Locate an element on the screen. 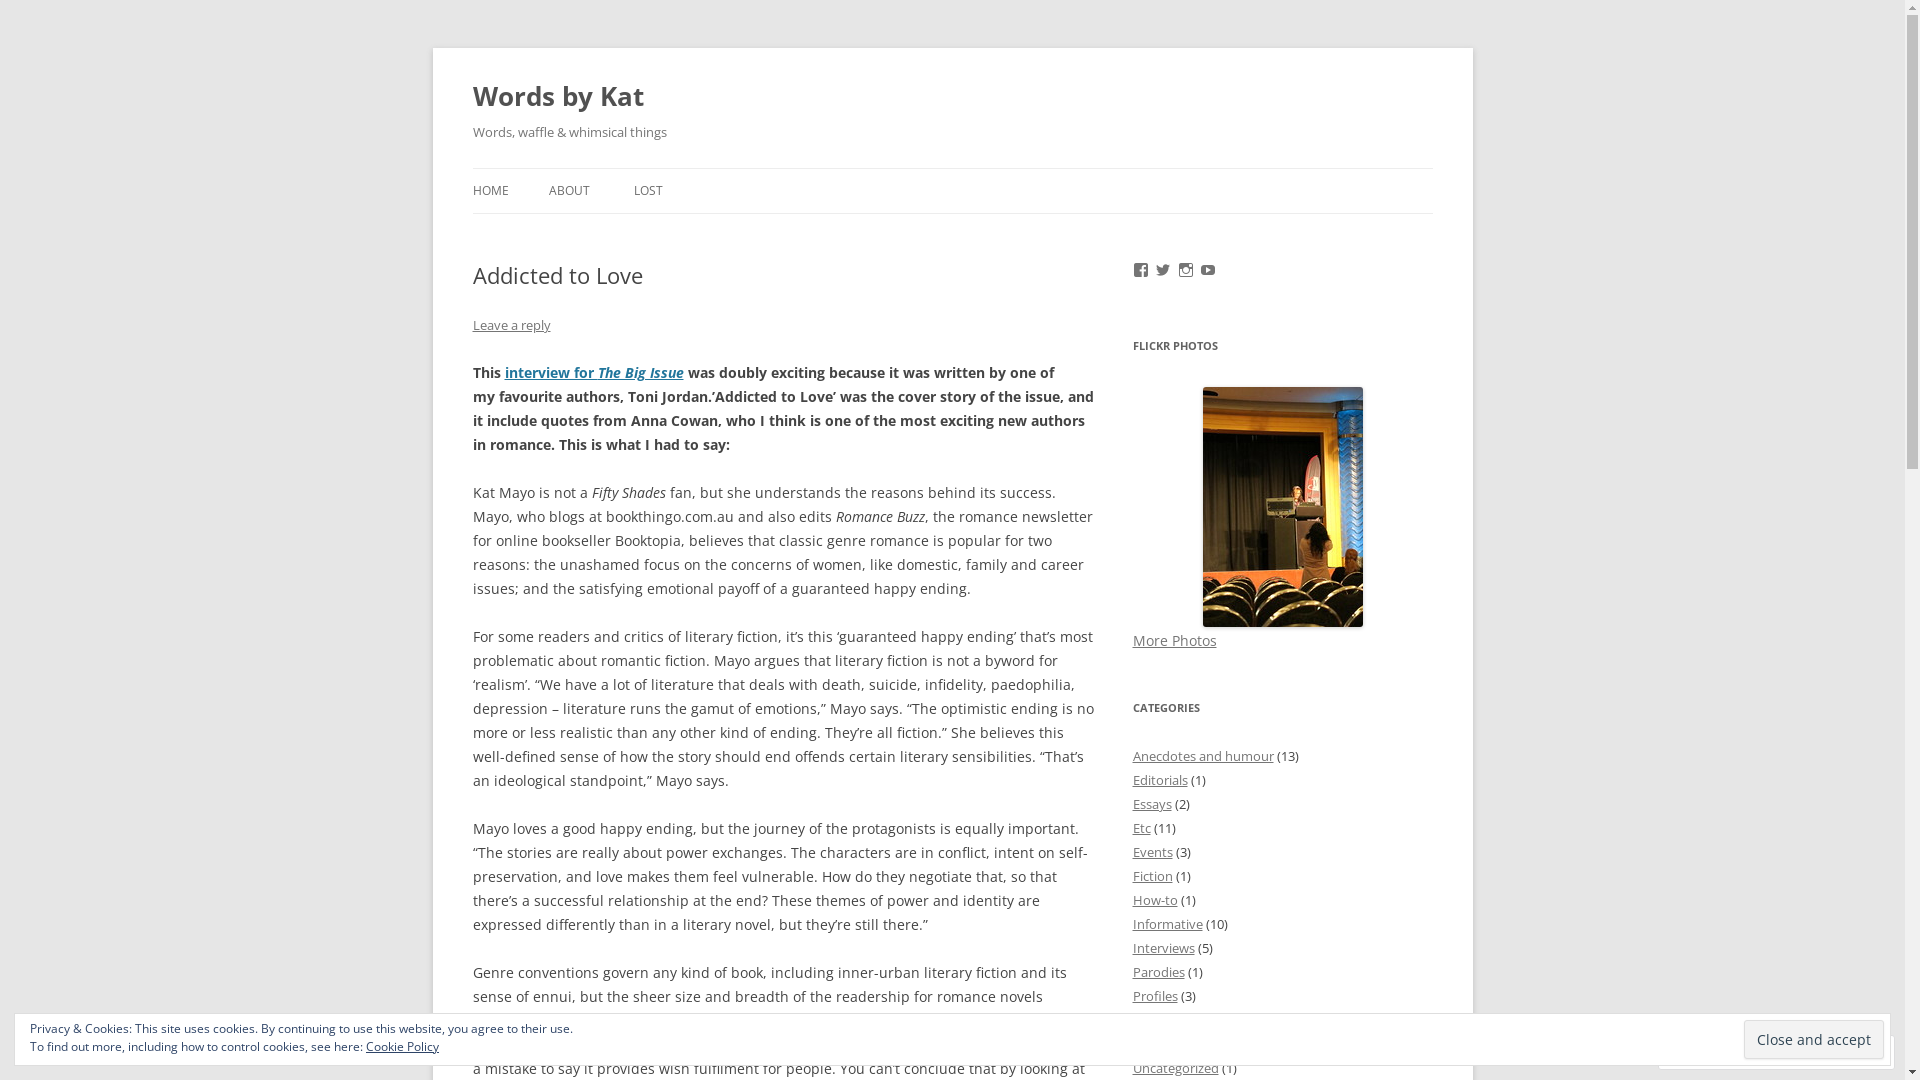 This screenshot has height=1080, width=1920. Follow is located at coordinates (1813, 1052).